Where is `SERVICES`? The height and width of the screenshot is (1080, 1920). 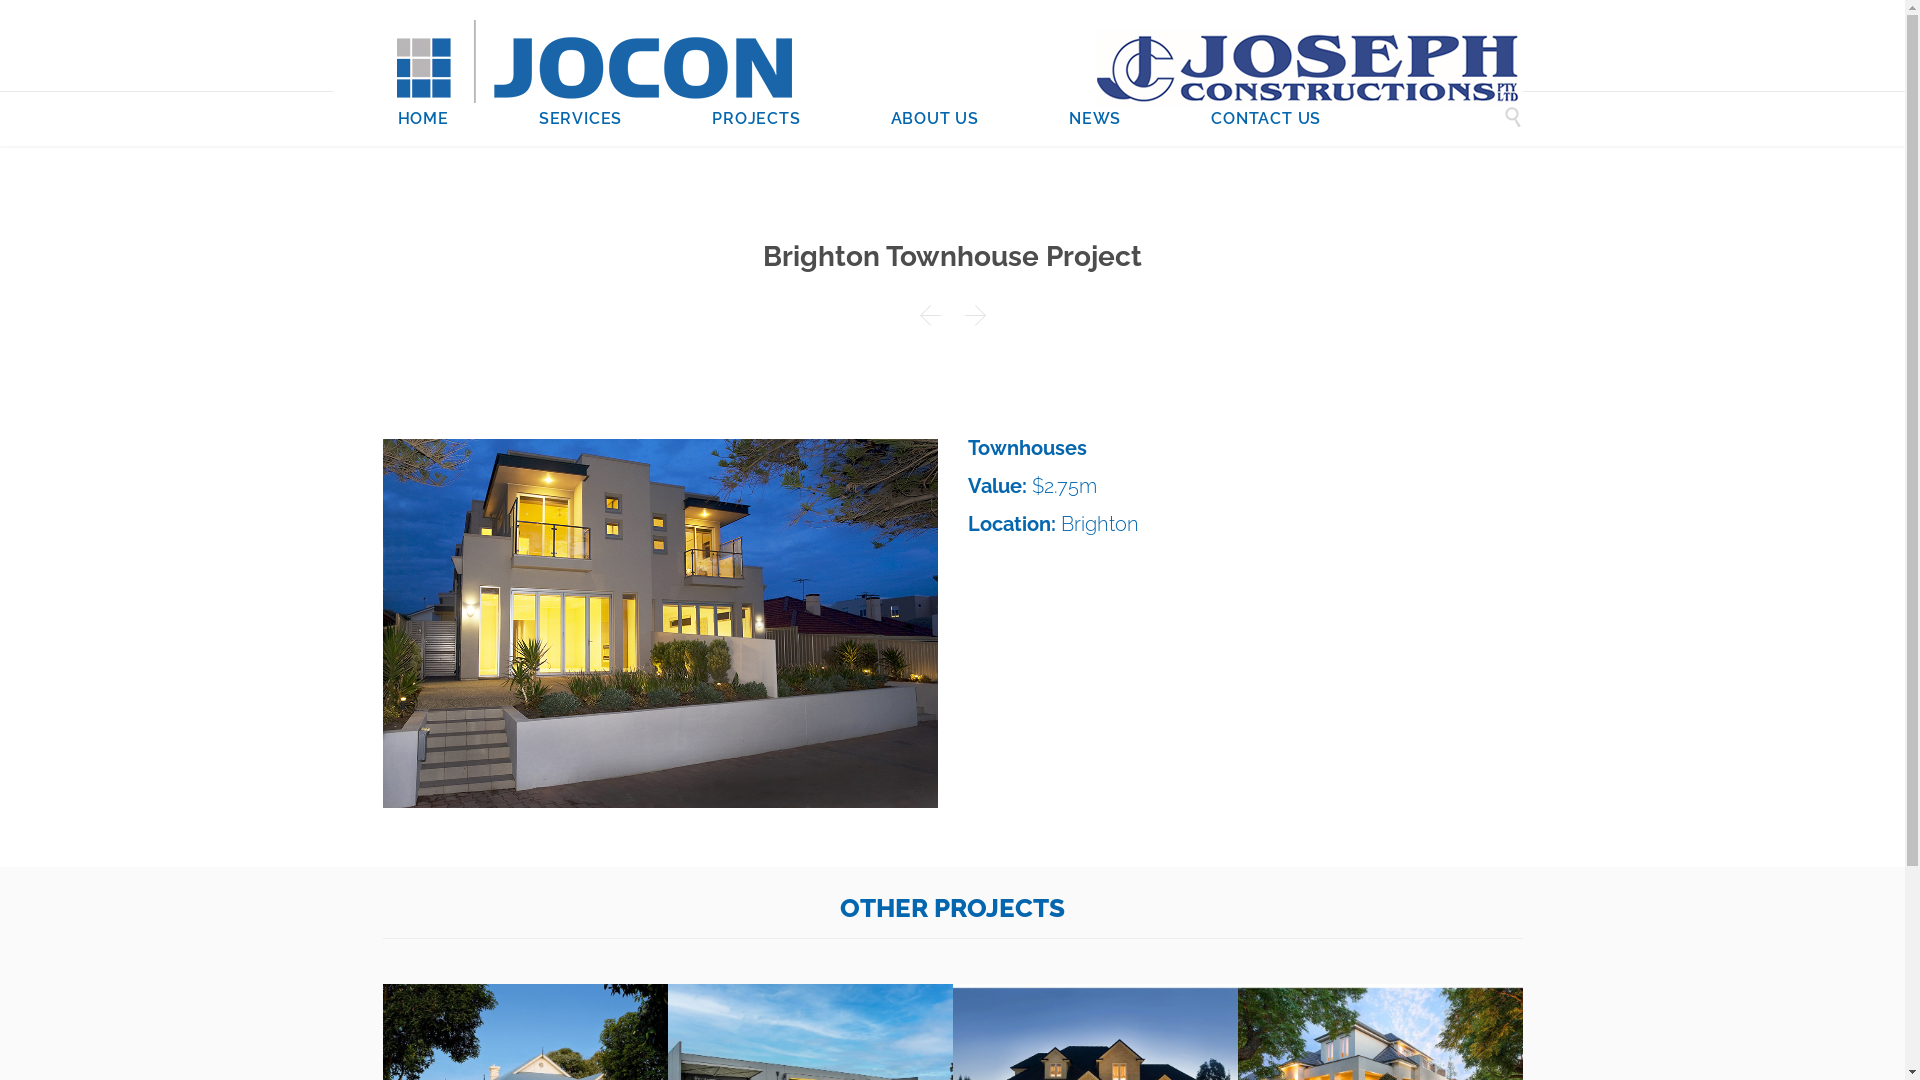
SERVICES is located at coordinates (580, 120).